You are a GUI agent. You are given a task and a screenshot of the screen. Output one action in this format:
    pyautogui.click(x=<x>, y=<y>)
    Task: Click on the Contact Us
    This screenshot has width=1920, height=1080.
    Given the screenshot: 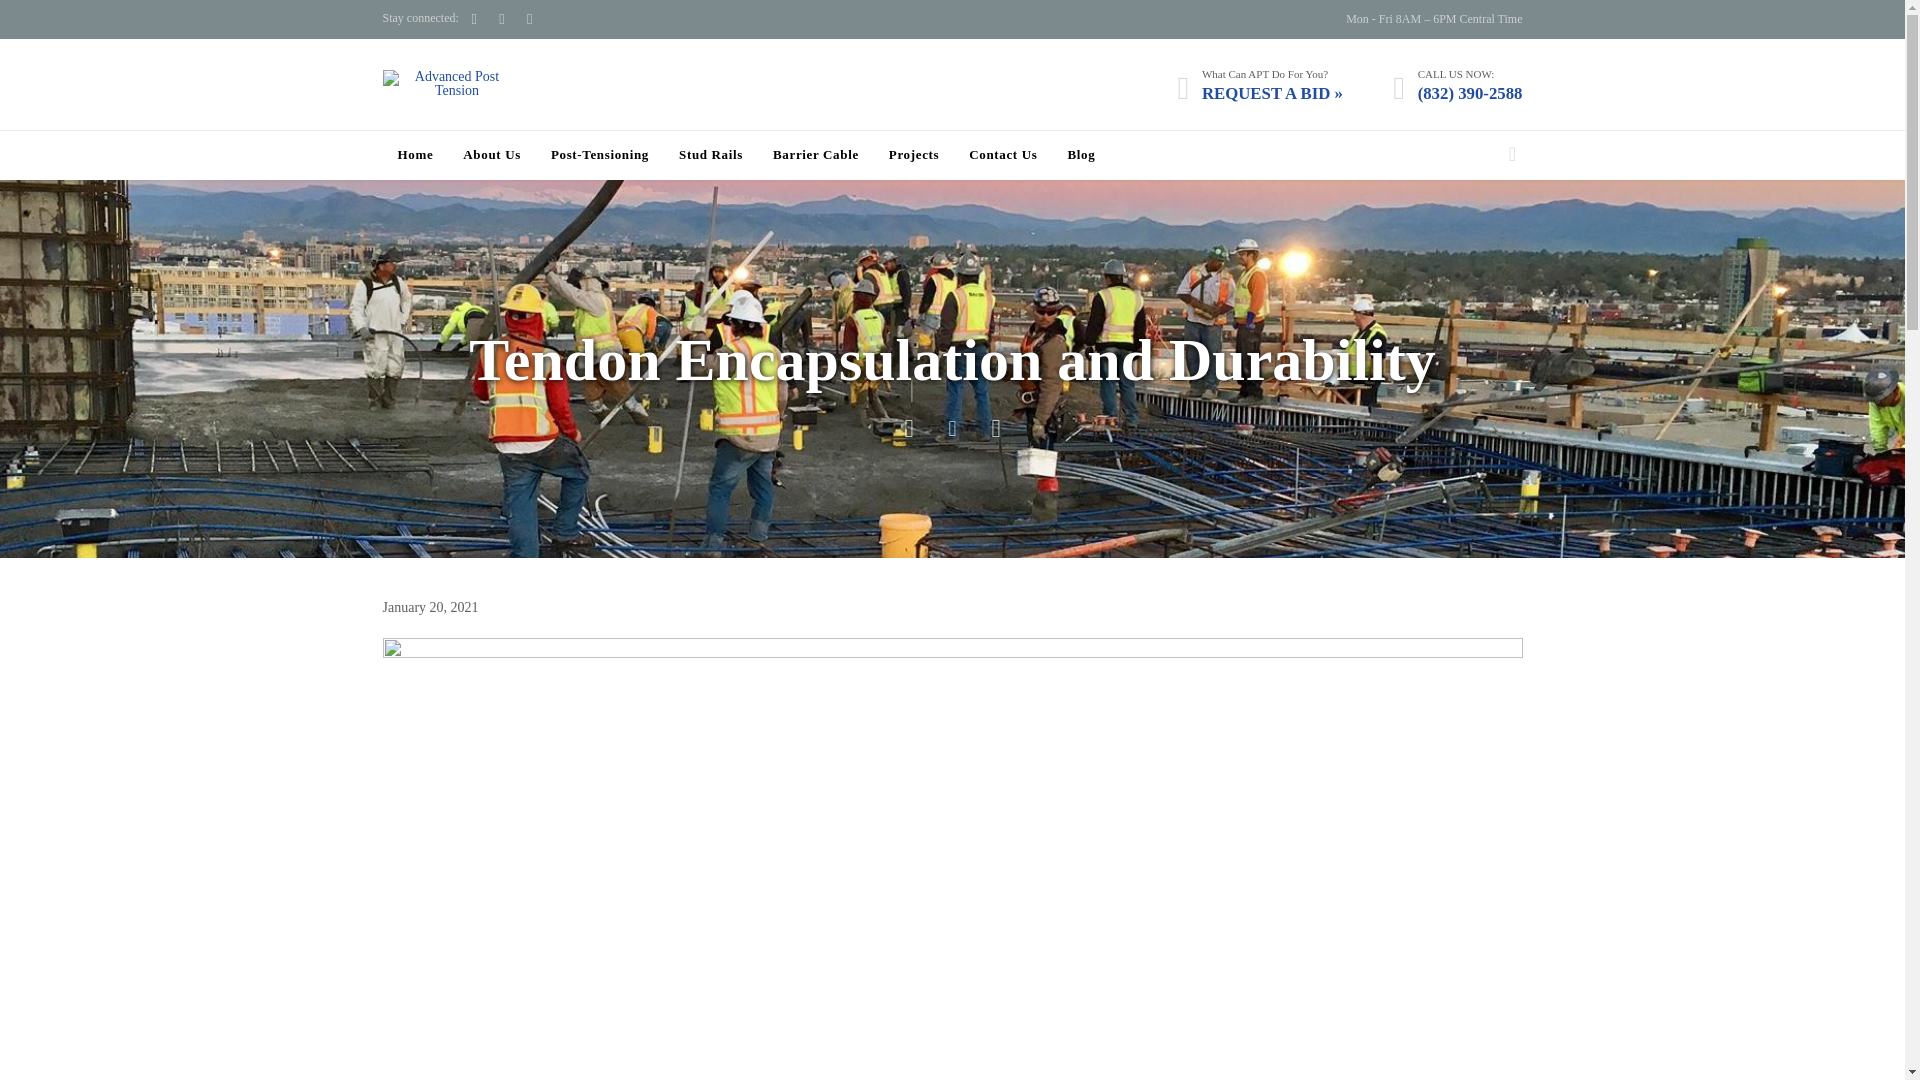 What is the action you would take?
    pyautogui.click(x=1002, y=156)
    